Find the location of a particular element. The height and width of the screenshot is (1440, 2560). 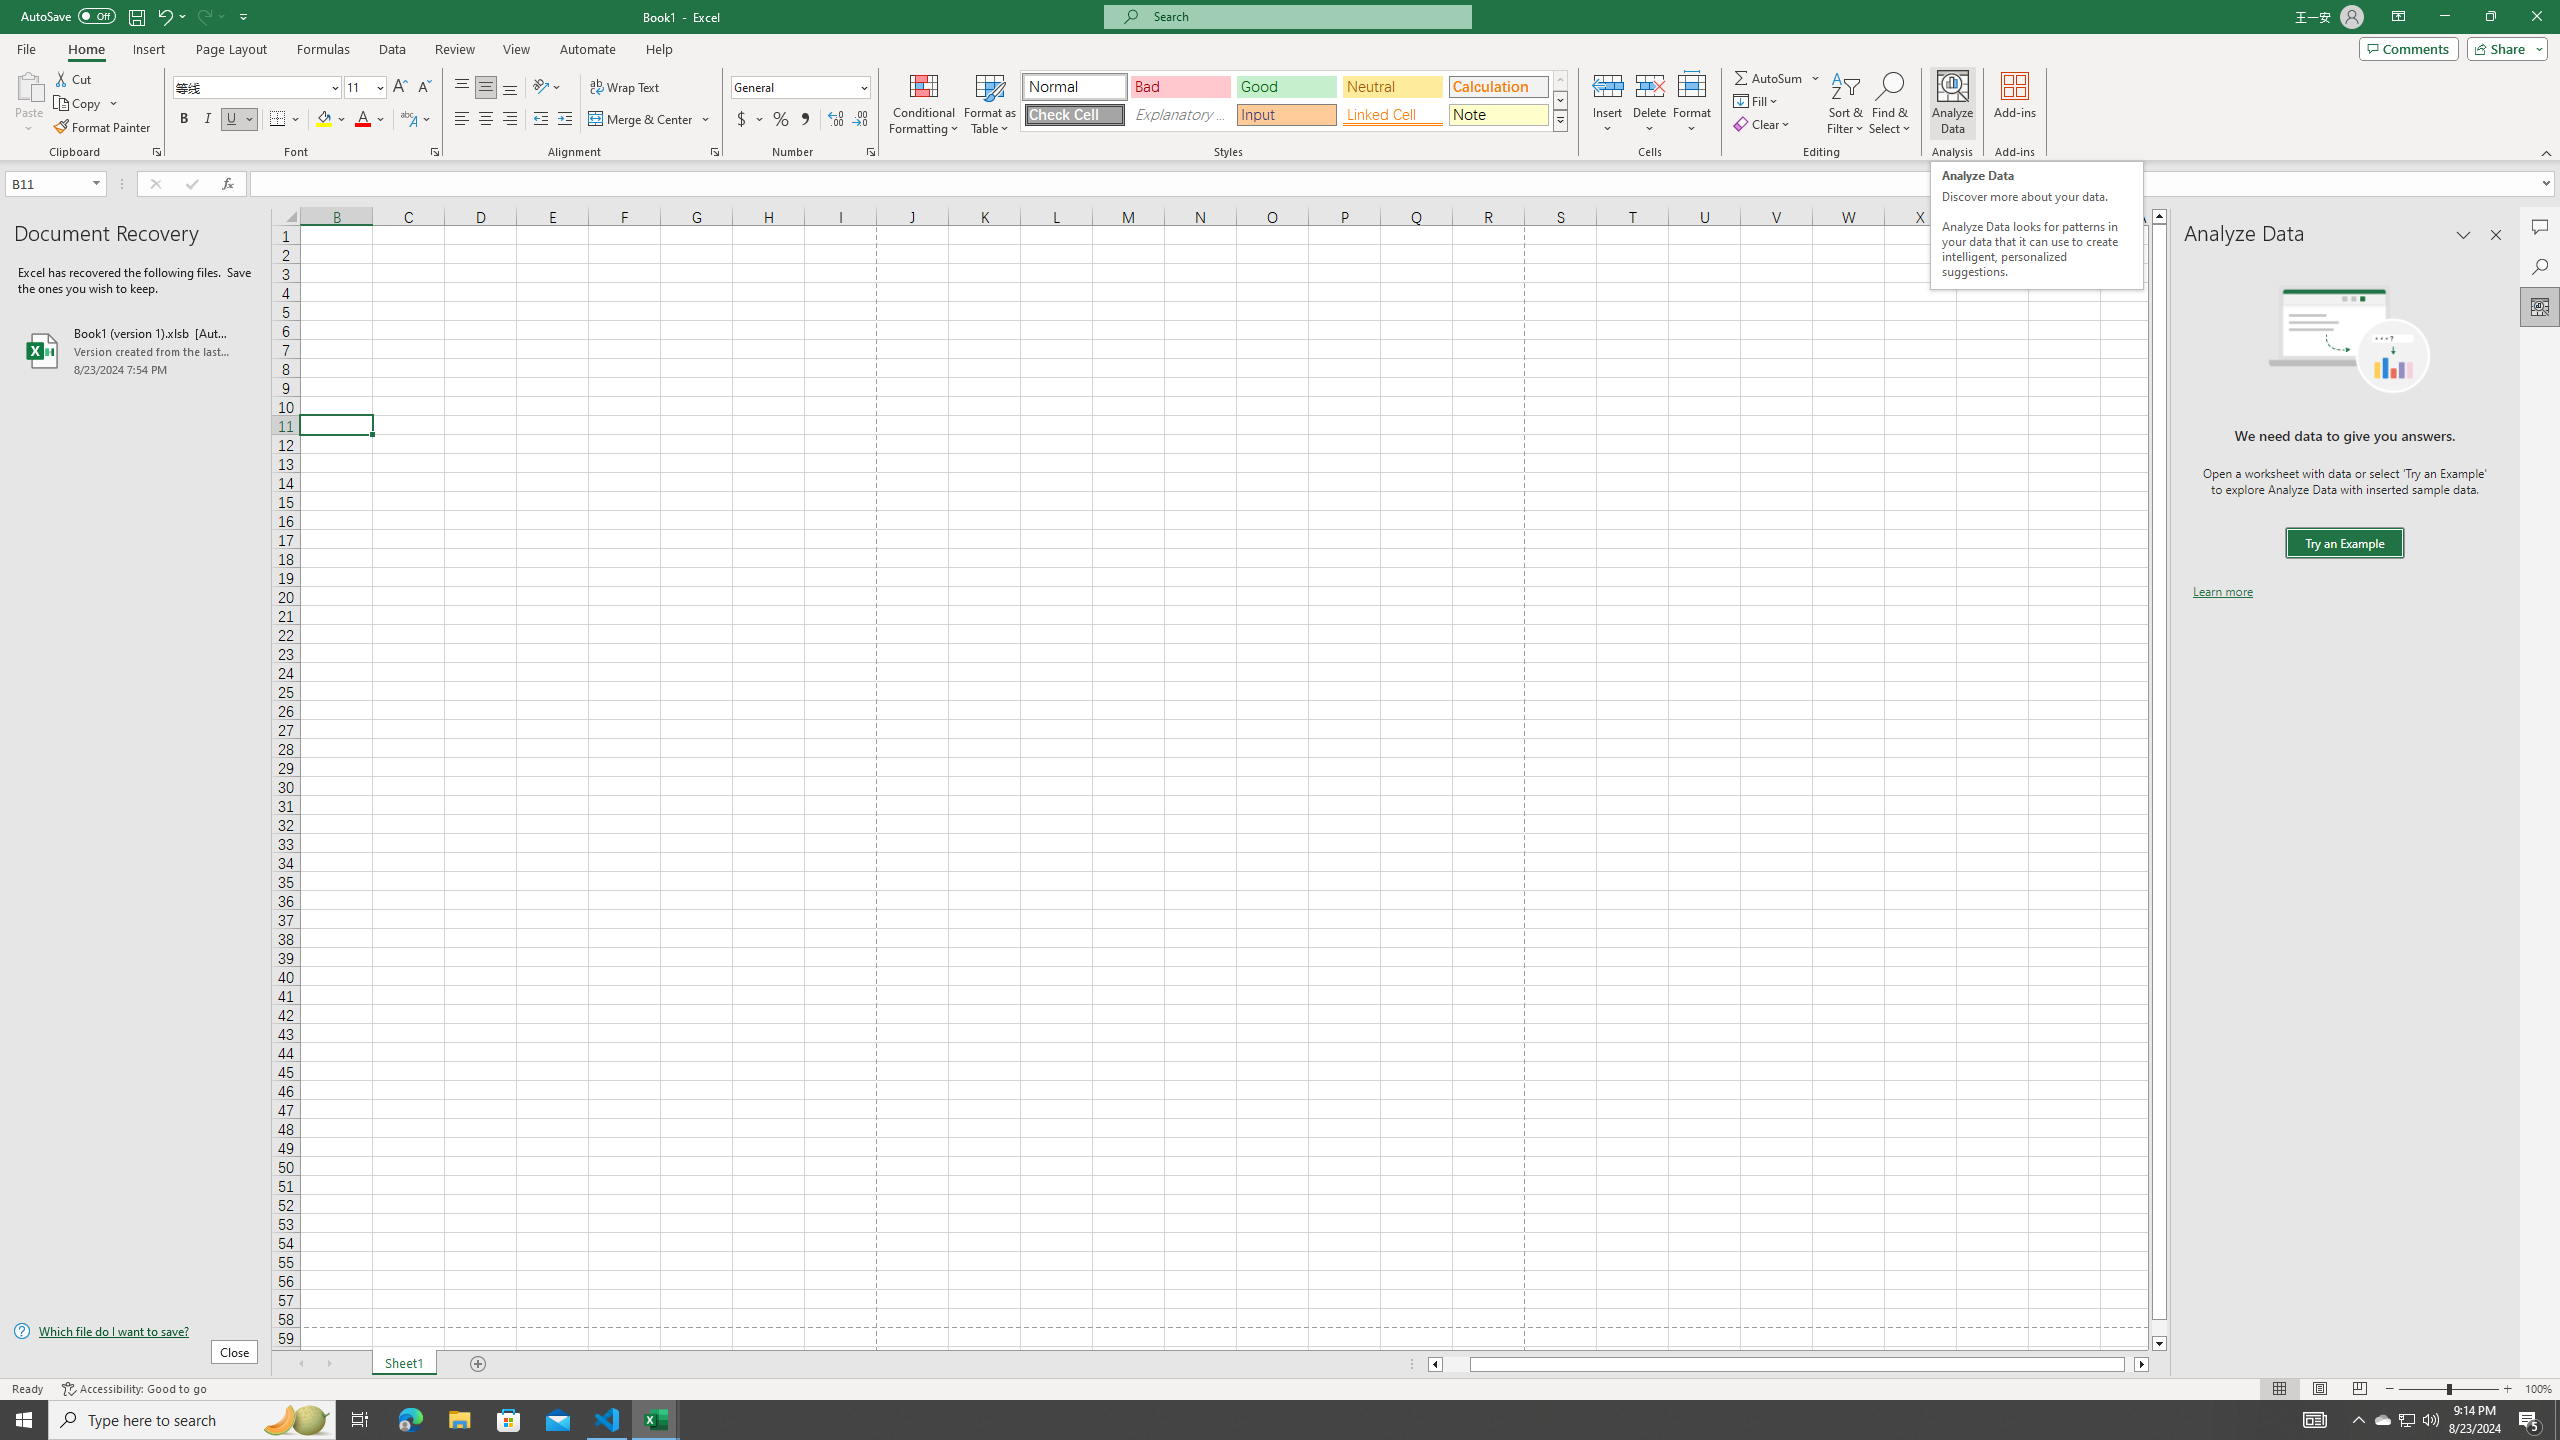

Neutral is located at coordinates (1392, 86).